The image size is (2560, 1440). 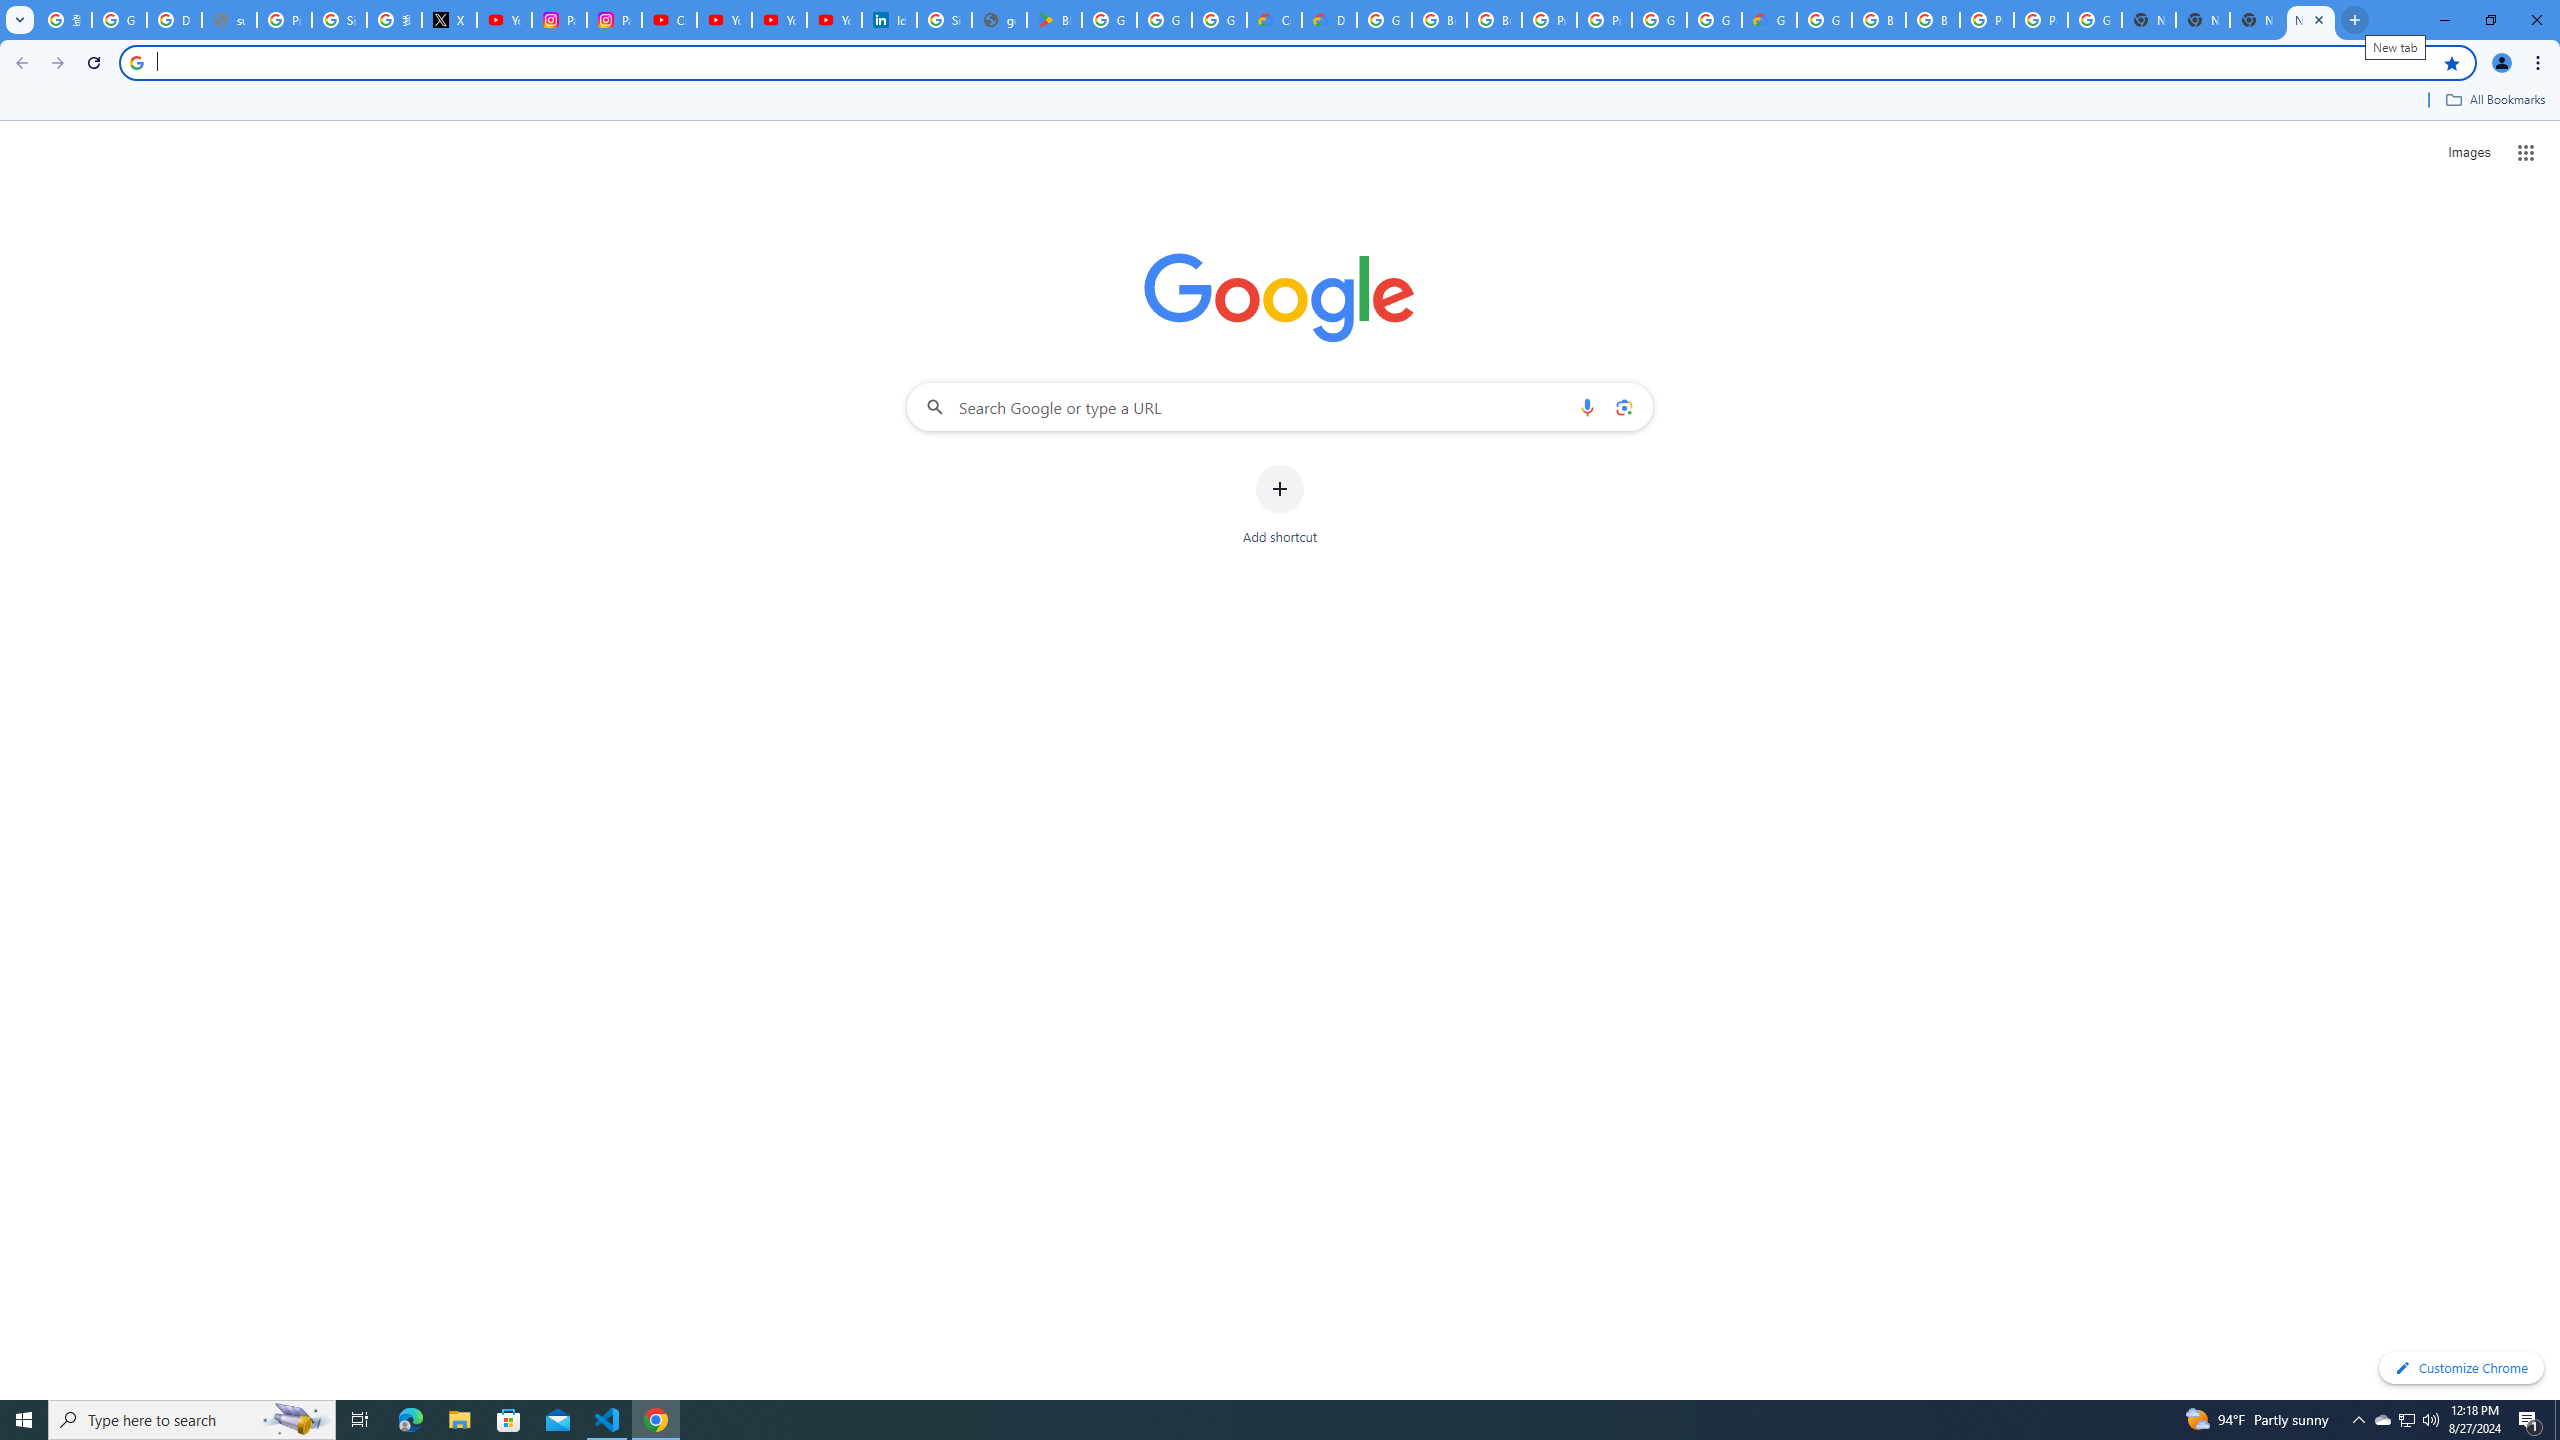 What do you see at coordinates (1658, 20) in the screenshot?
I see `Google Cloud Platform` at bounding box center [1658, 20].